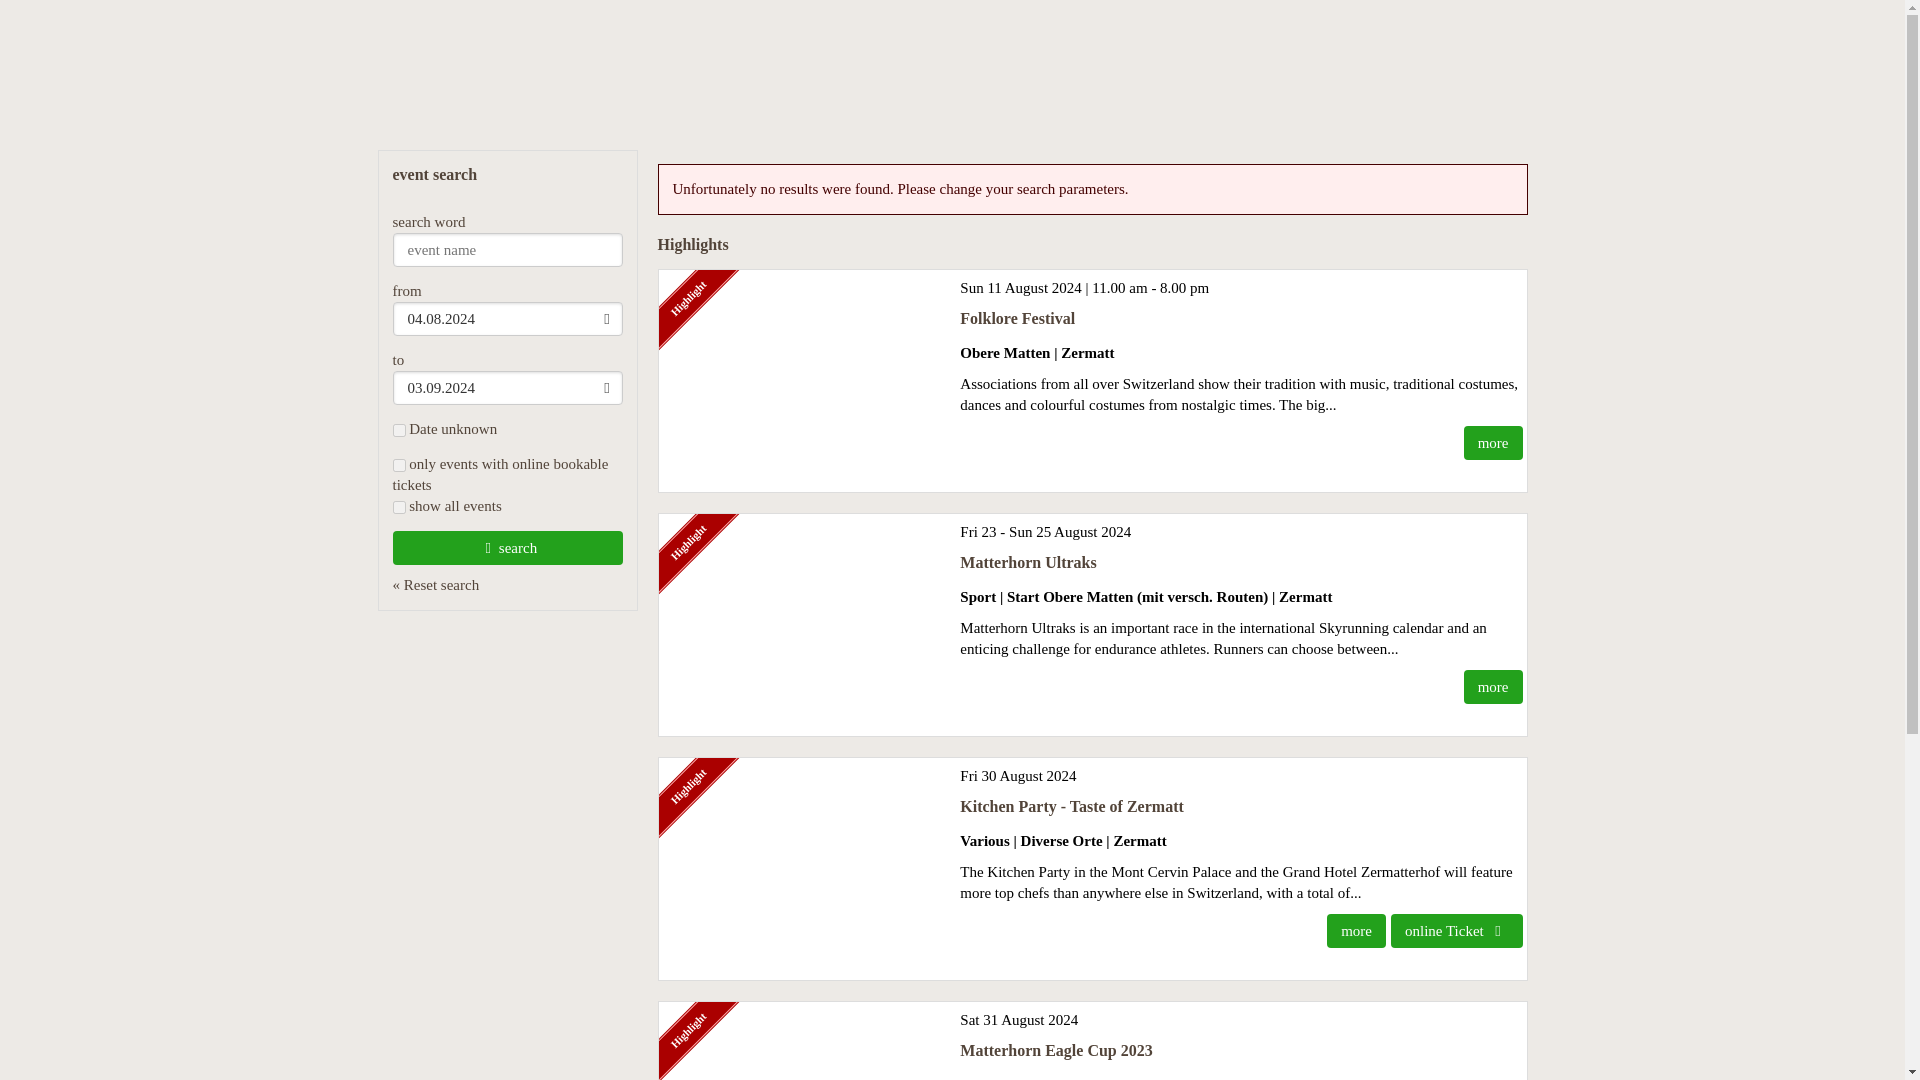  Describe the element at coordinates (398, 465) in the screenshot. I see `1` at that location.